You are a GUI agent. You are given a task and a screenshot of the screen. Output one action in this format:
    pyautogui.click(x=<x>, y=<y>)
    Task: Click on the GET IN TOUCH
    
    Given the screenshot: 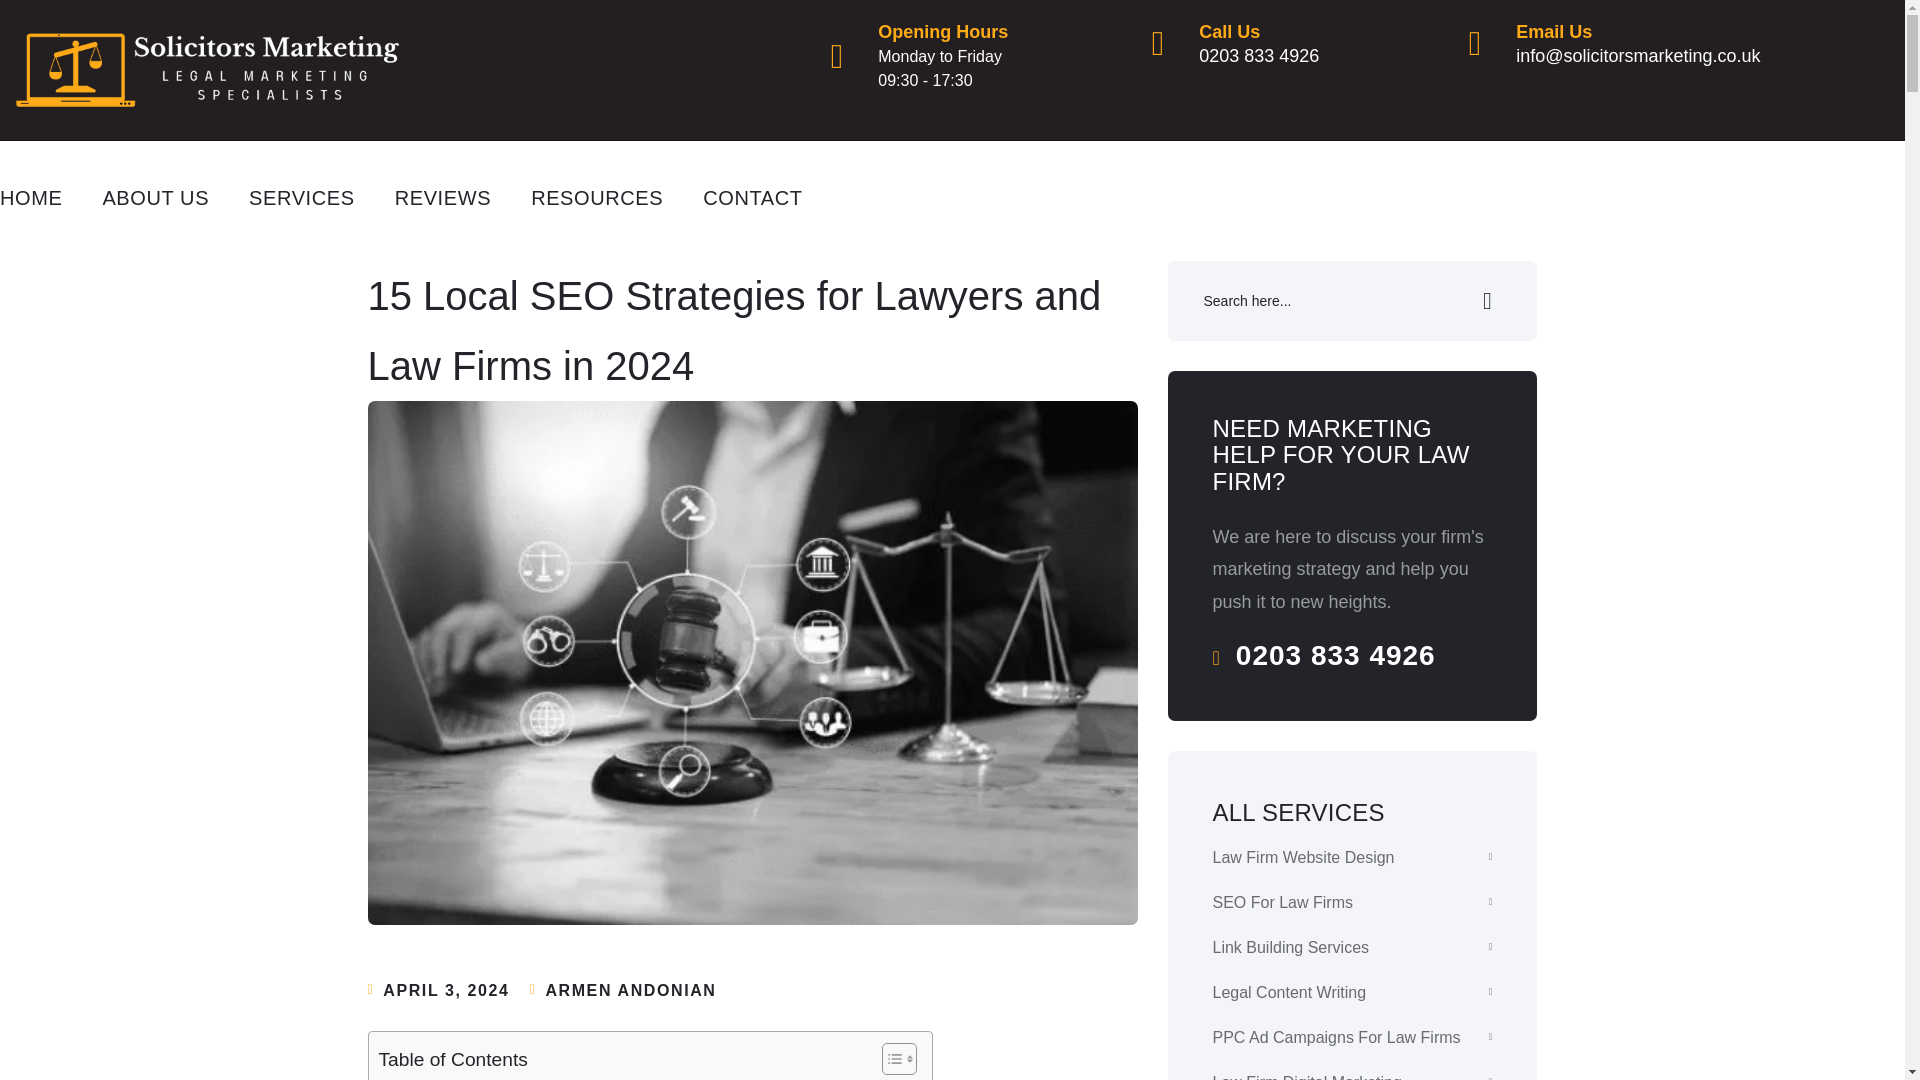 What is the action you would take?
    pyautogui.click(x=1718, y=170)
    